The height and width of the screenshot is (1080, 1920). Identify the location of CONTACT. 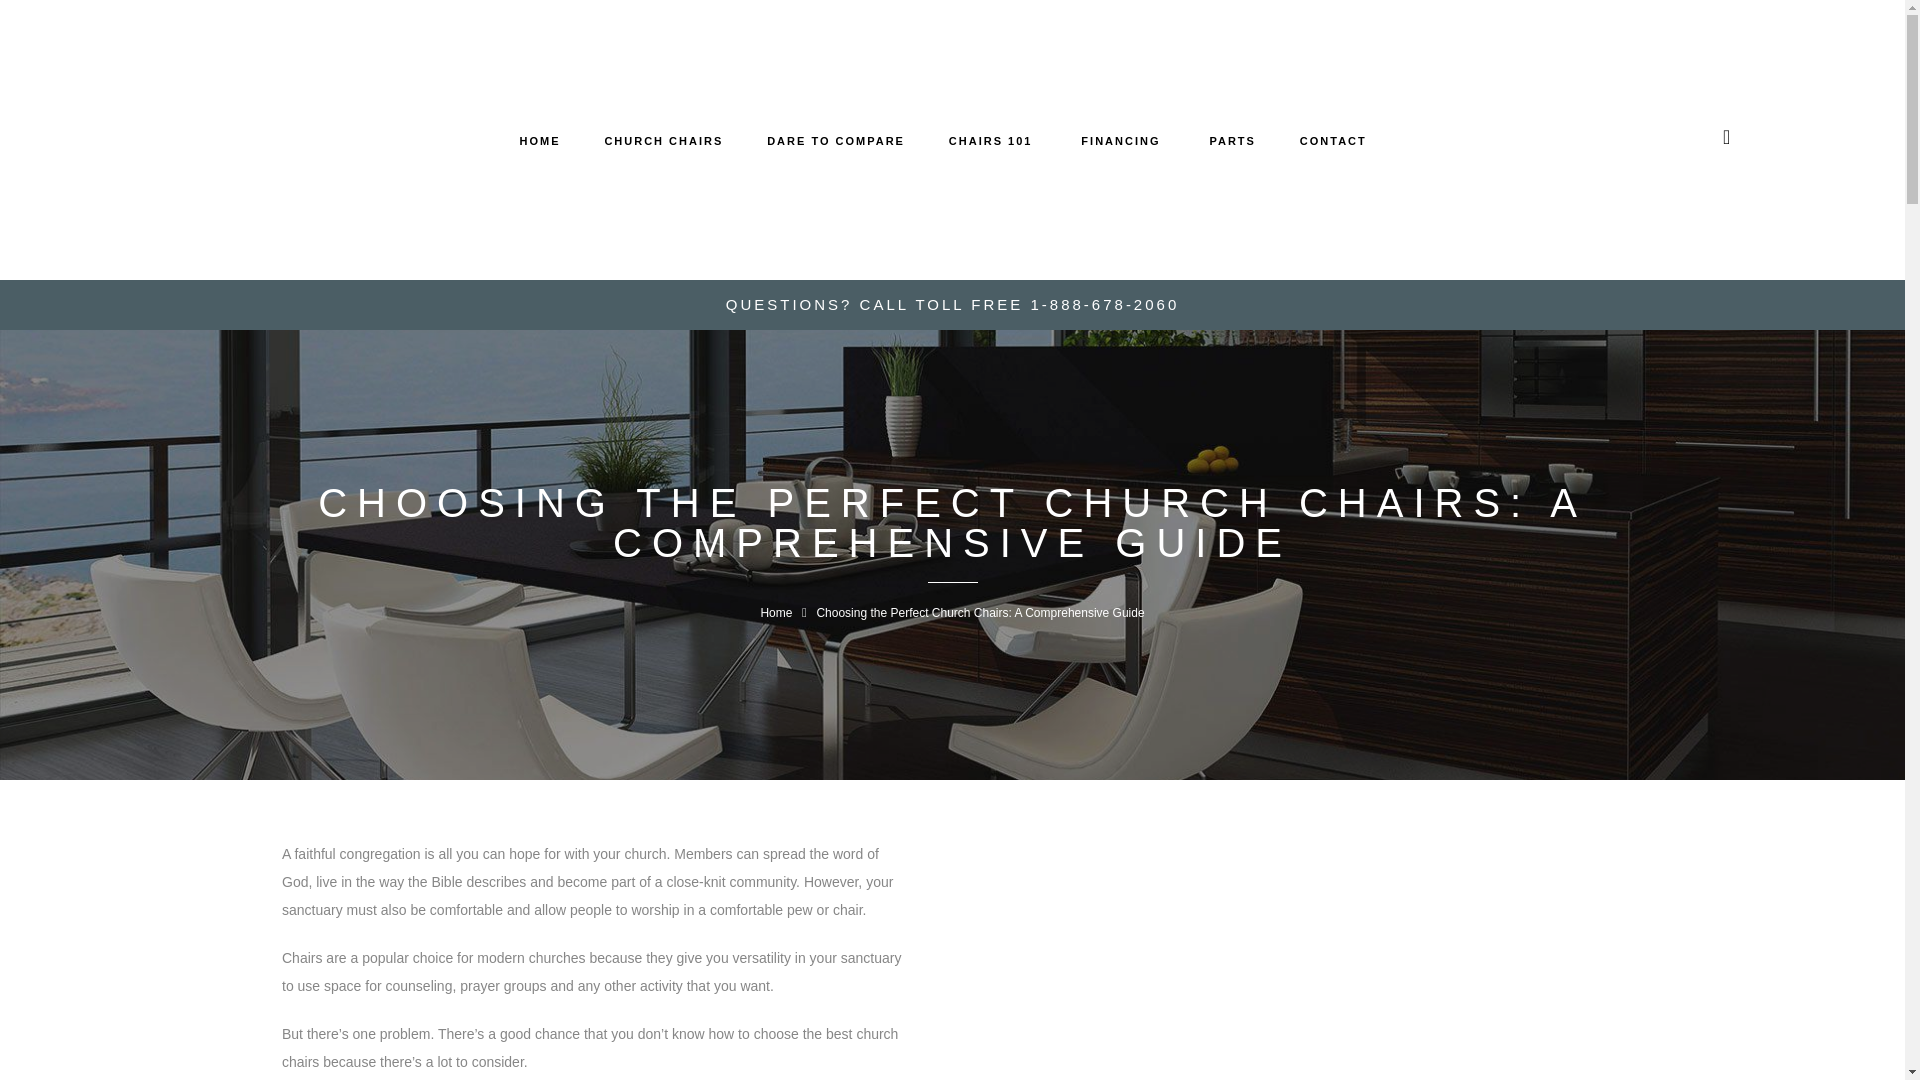
(1333, 140).